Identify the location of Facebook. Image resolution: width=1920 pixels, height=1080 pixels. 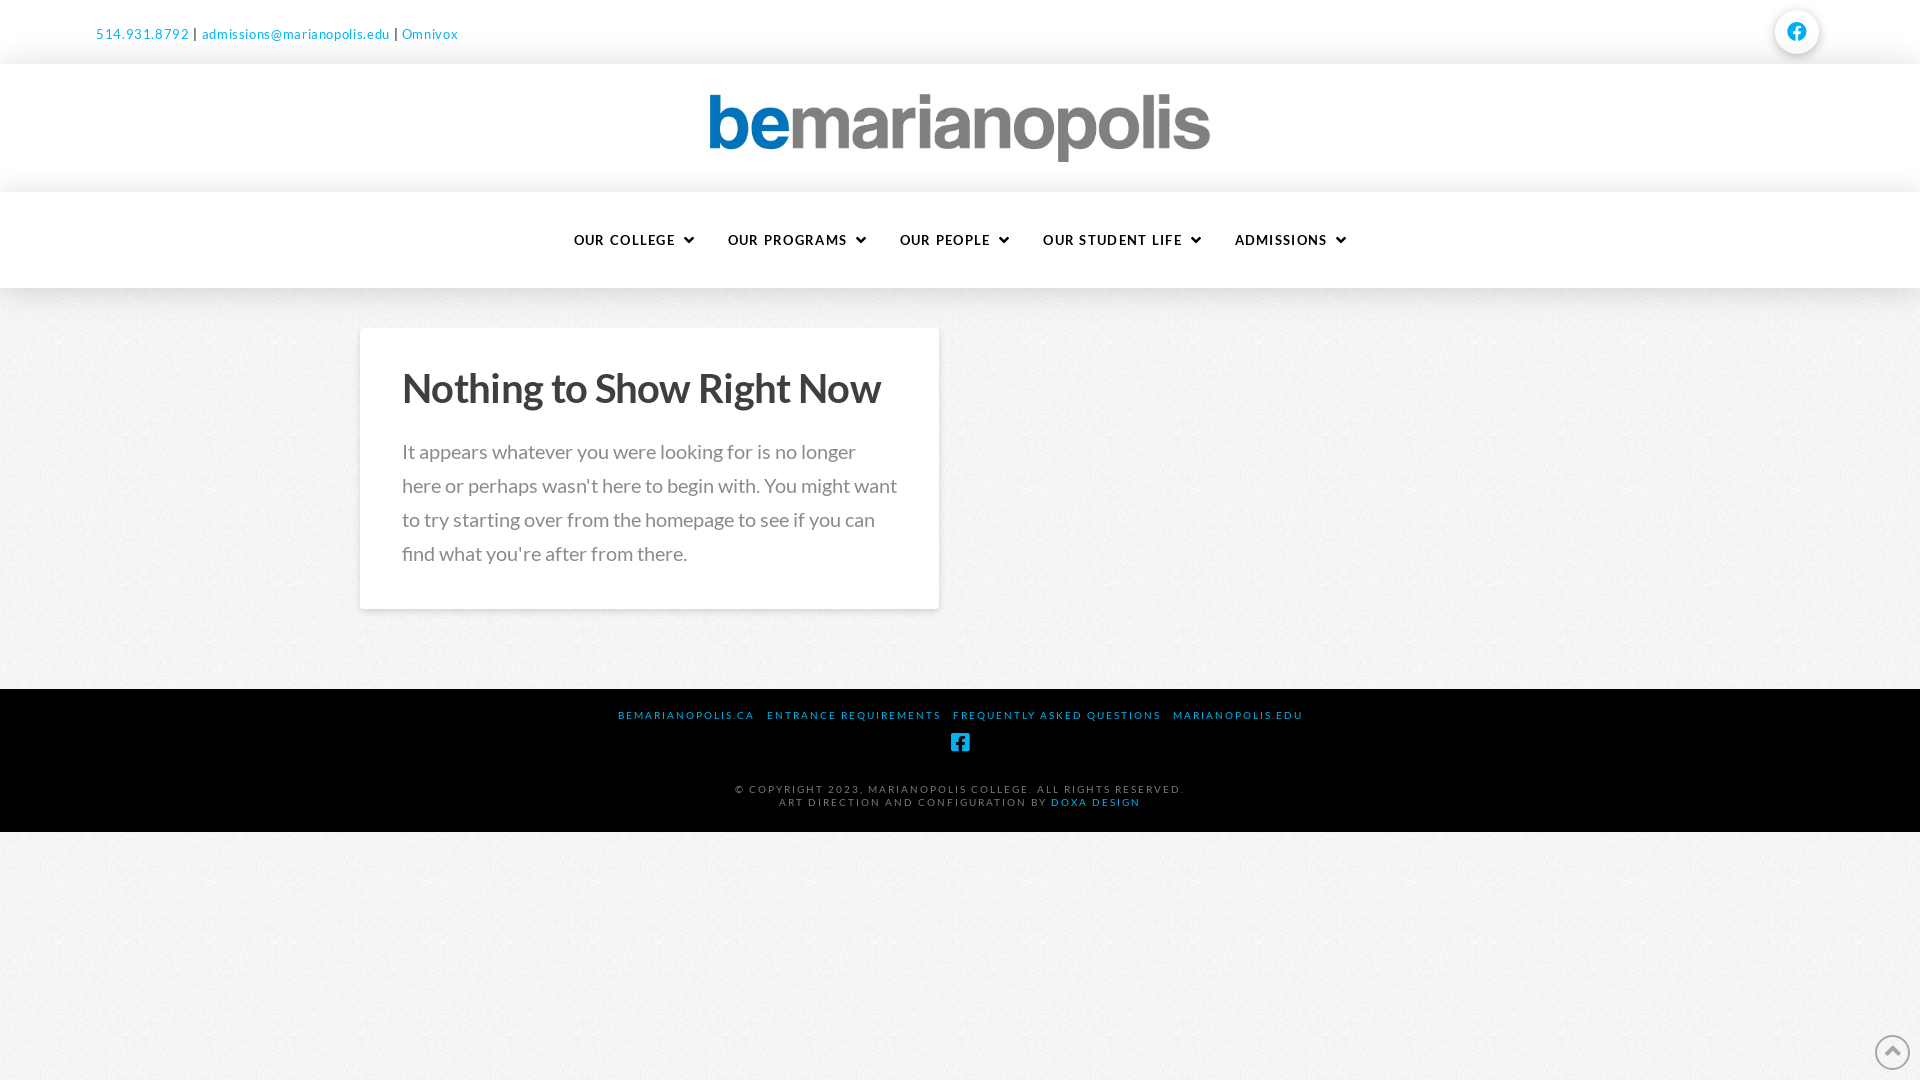
(960, 742).